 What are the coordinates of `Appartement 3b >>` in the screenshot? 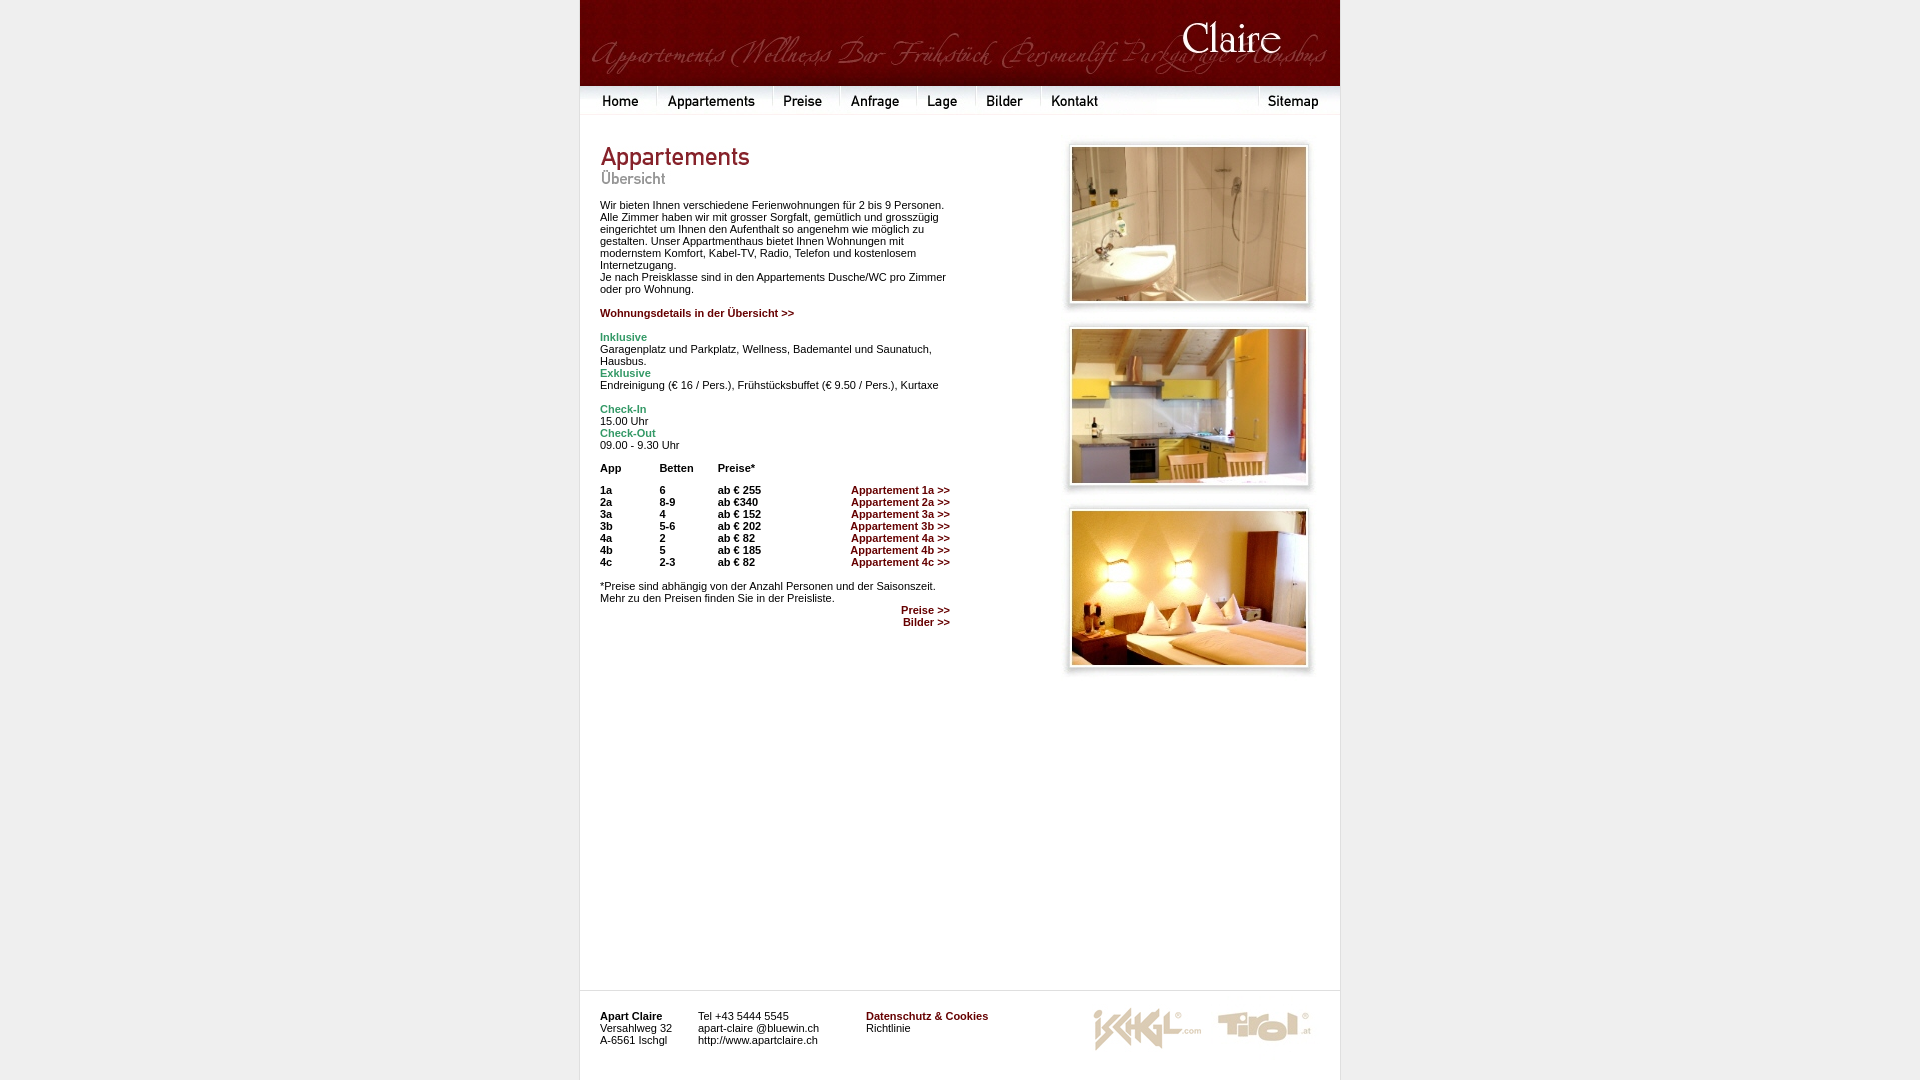 It's located at (900, 526).